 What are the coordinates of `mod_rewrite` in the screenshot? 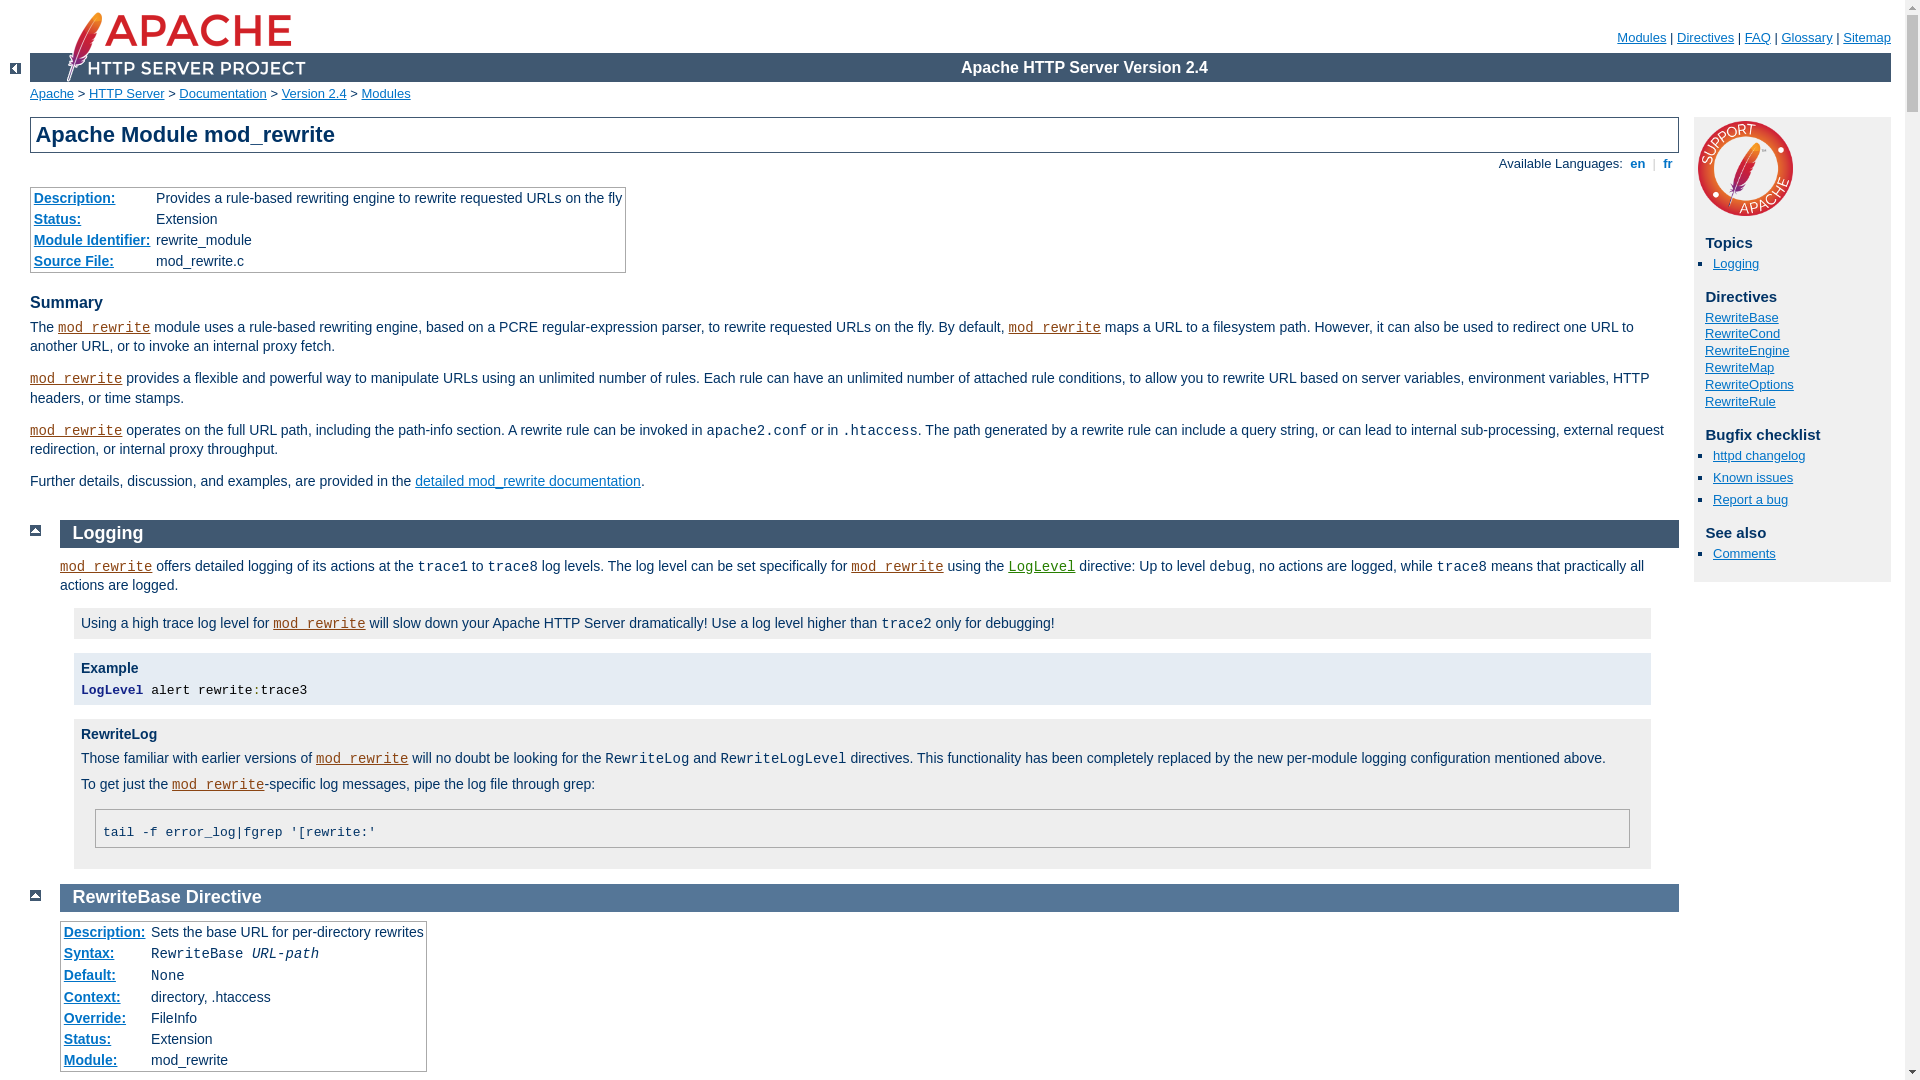 It's located at (1055, 328).